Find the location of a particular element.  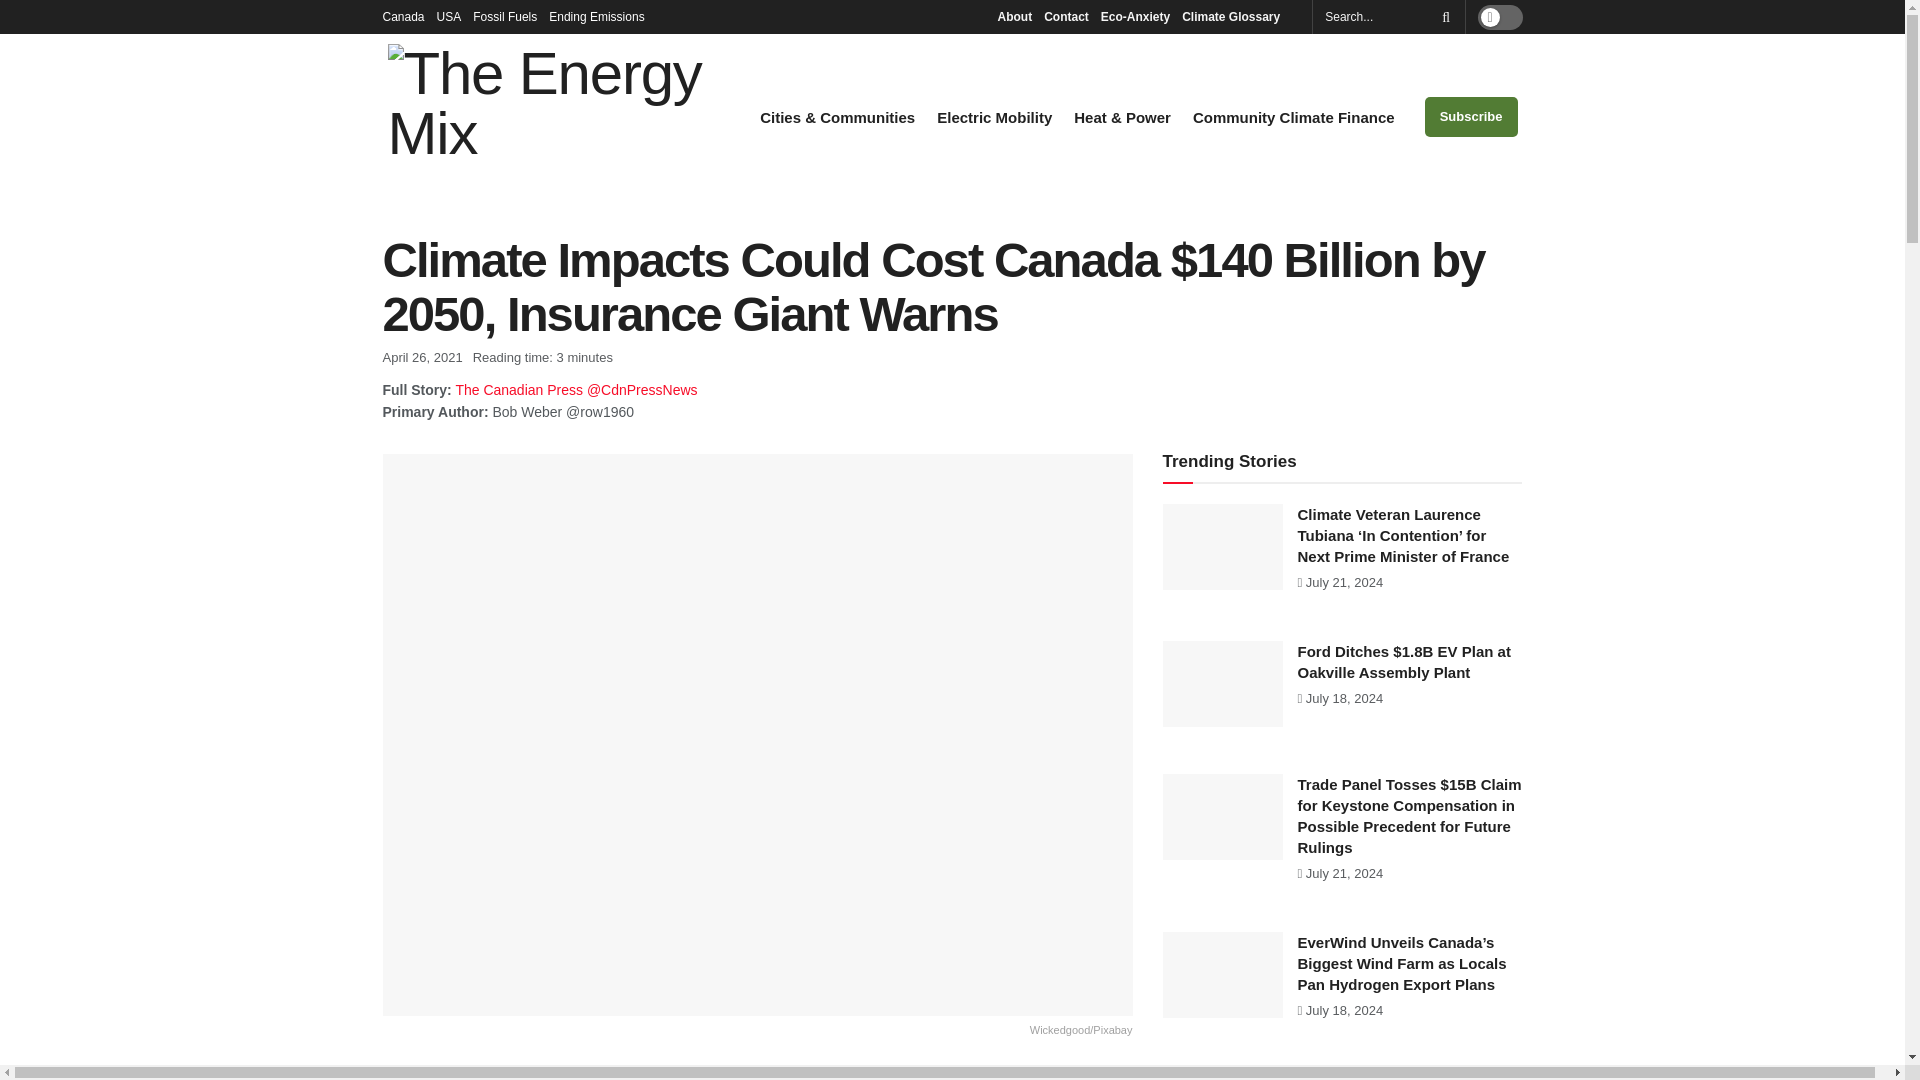

Eco-Anxiety is located at coordinates (1134, 16).